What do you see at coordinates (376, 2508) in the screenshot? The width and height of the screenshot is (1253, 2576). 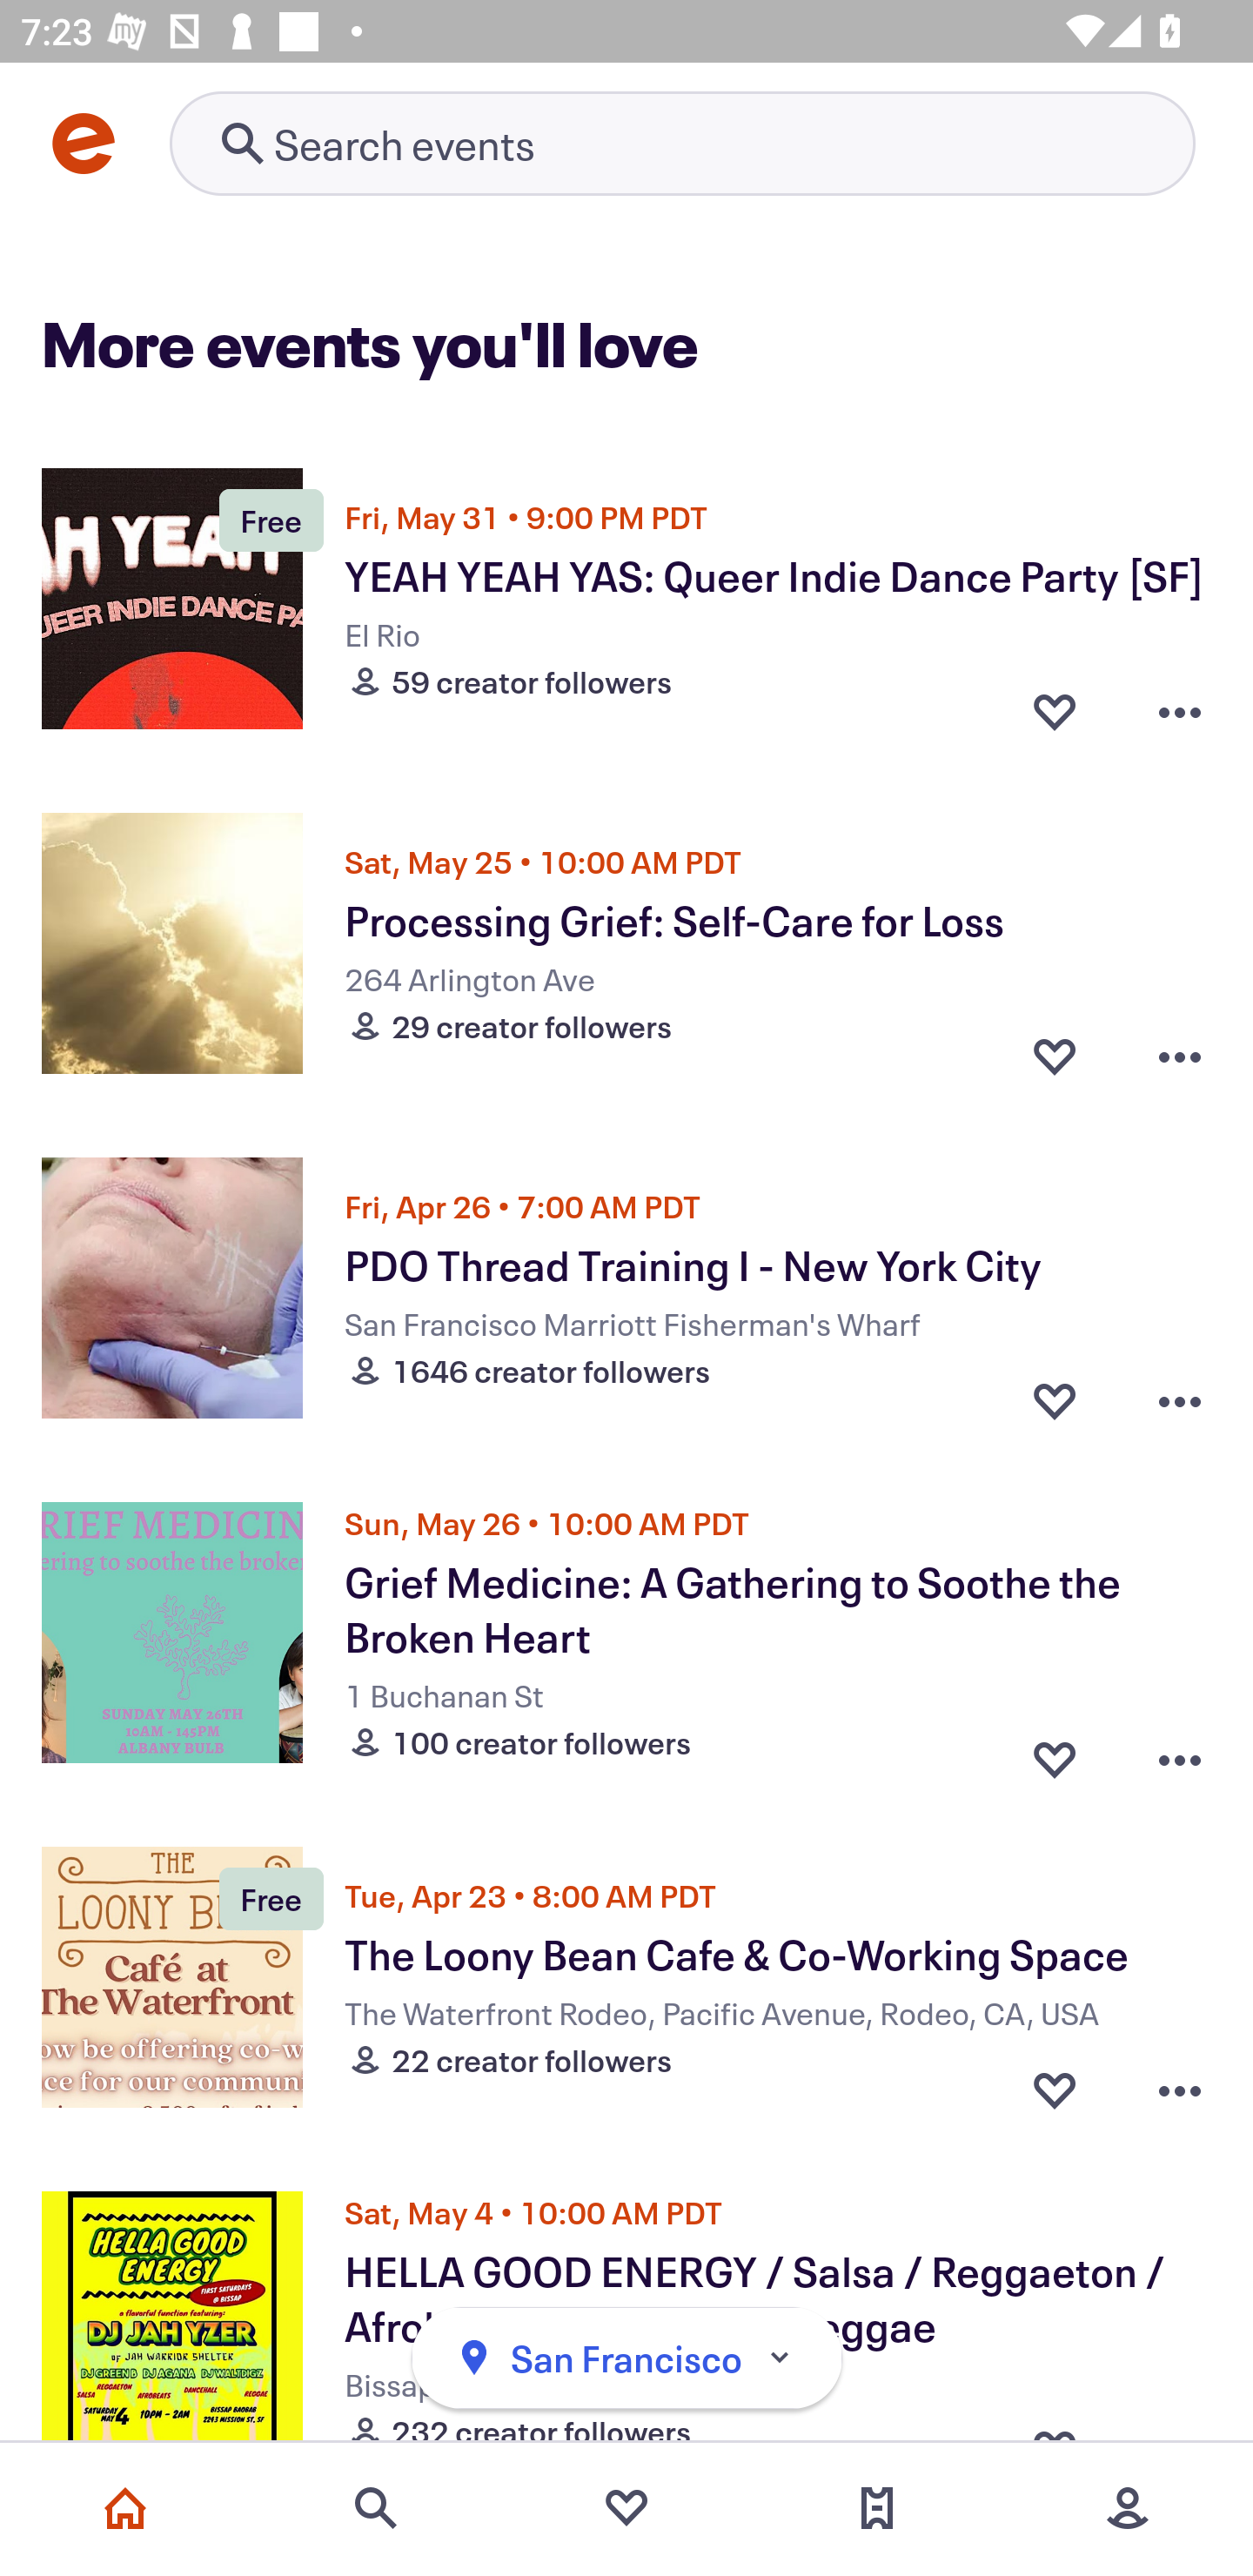 I see `Search events` at bounding box center [376, 2508].